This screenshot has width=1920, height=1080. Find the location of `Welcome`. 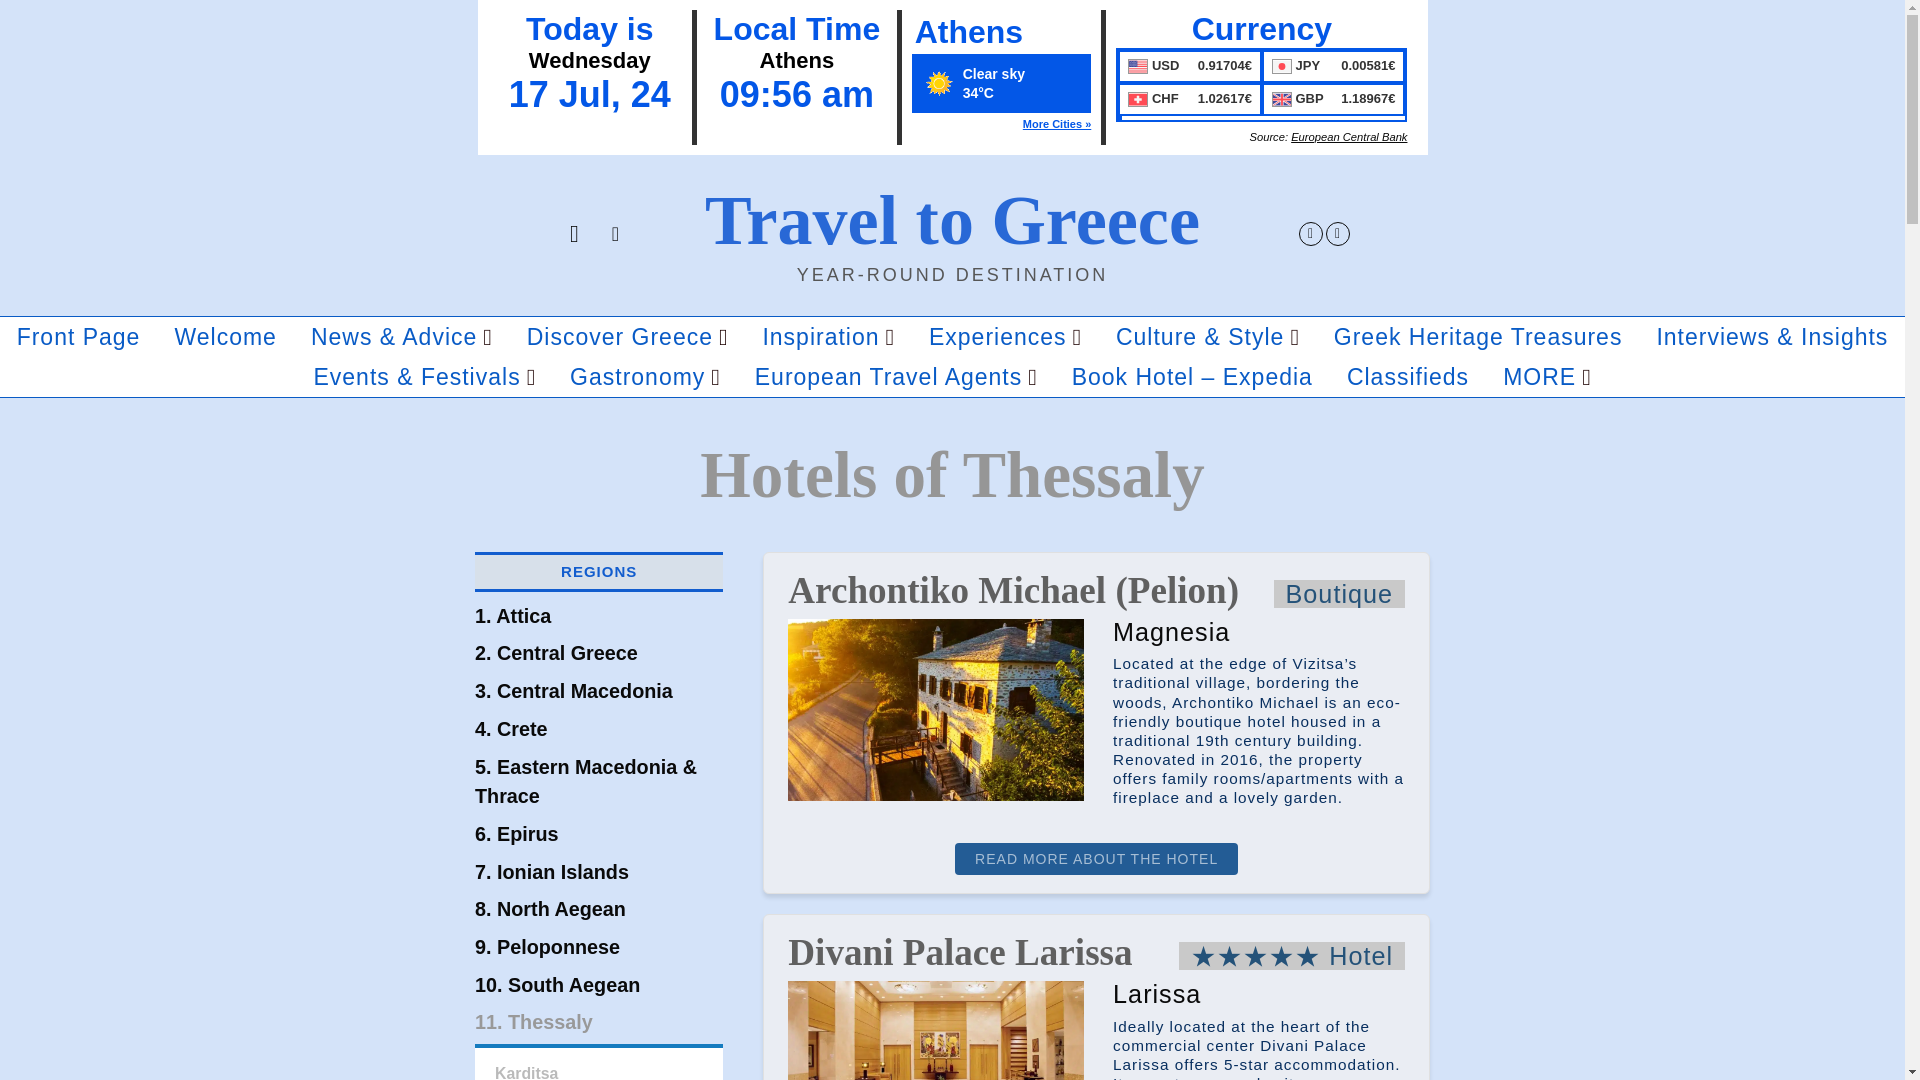

Welcome is located at coordinates (224, 337).